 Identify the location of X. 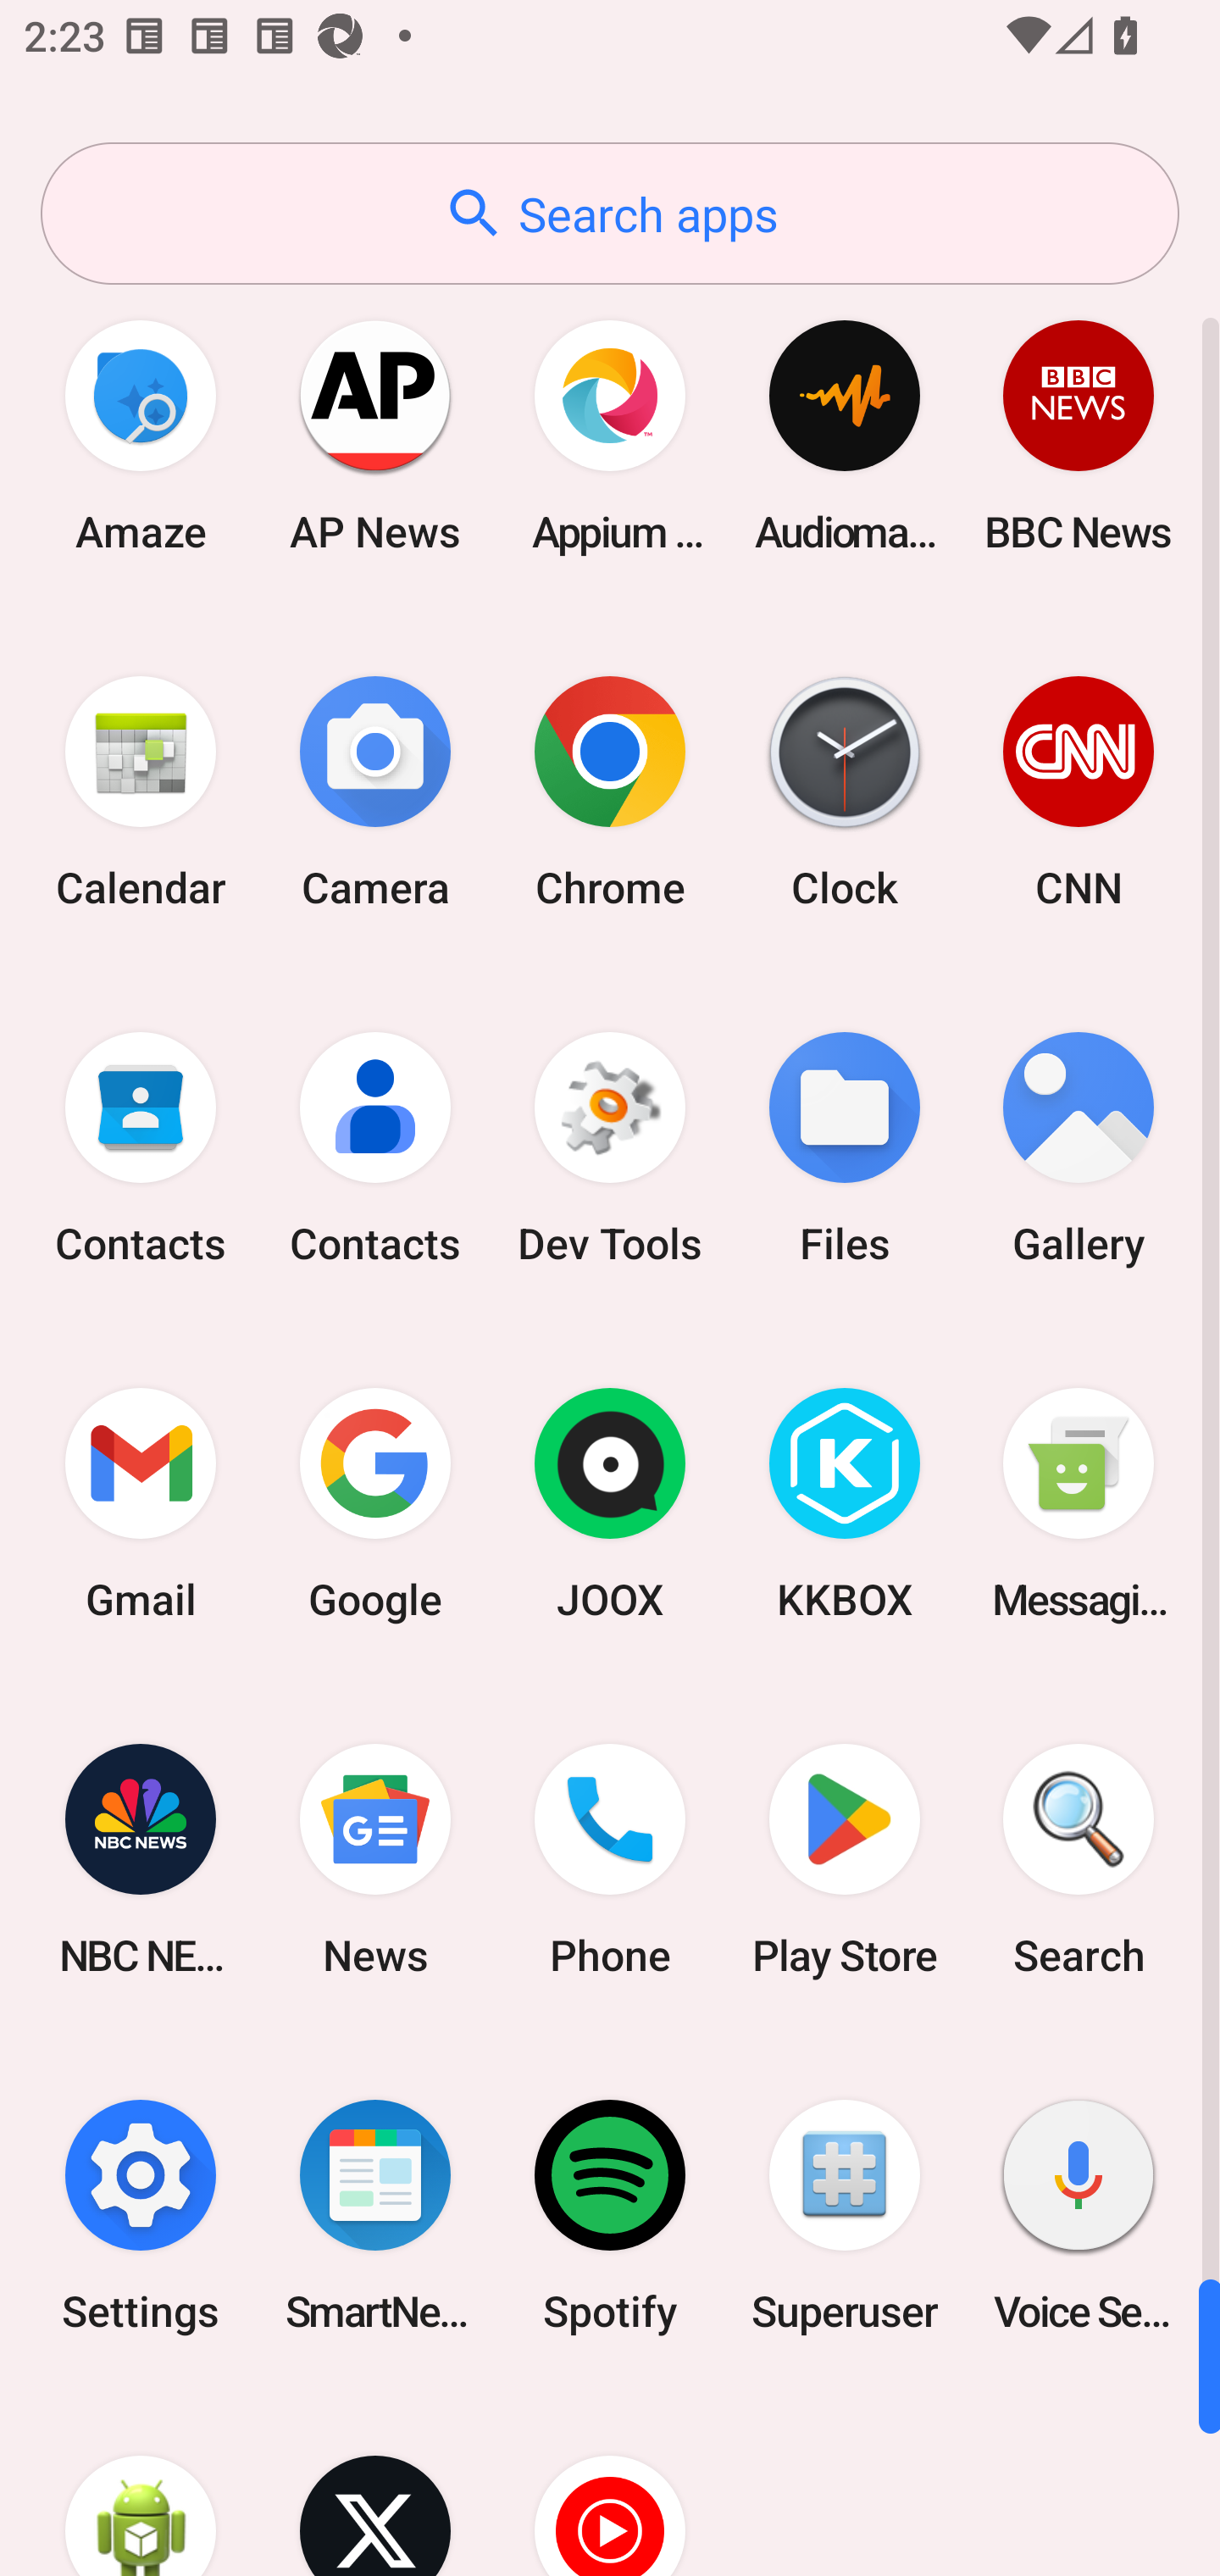
(375, 2484).